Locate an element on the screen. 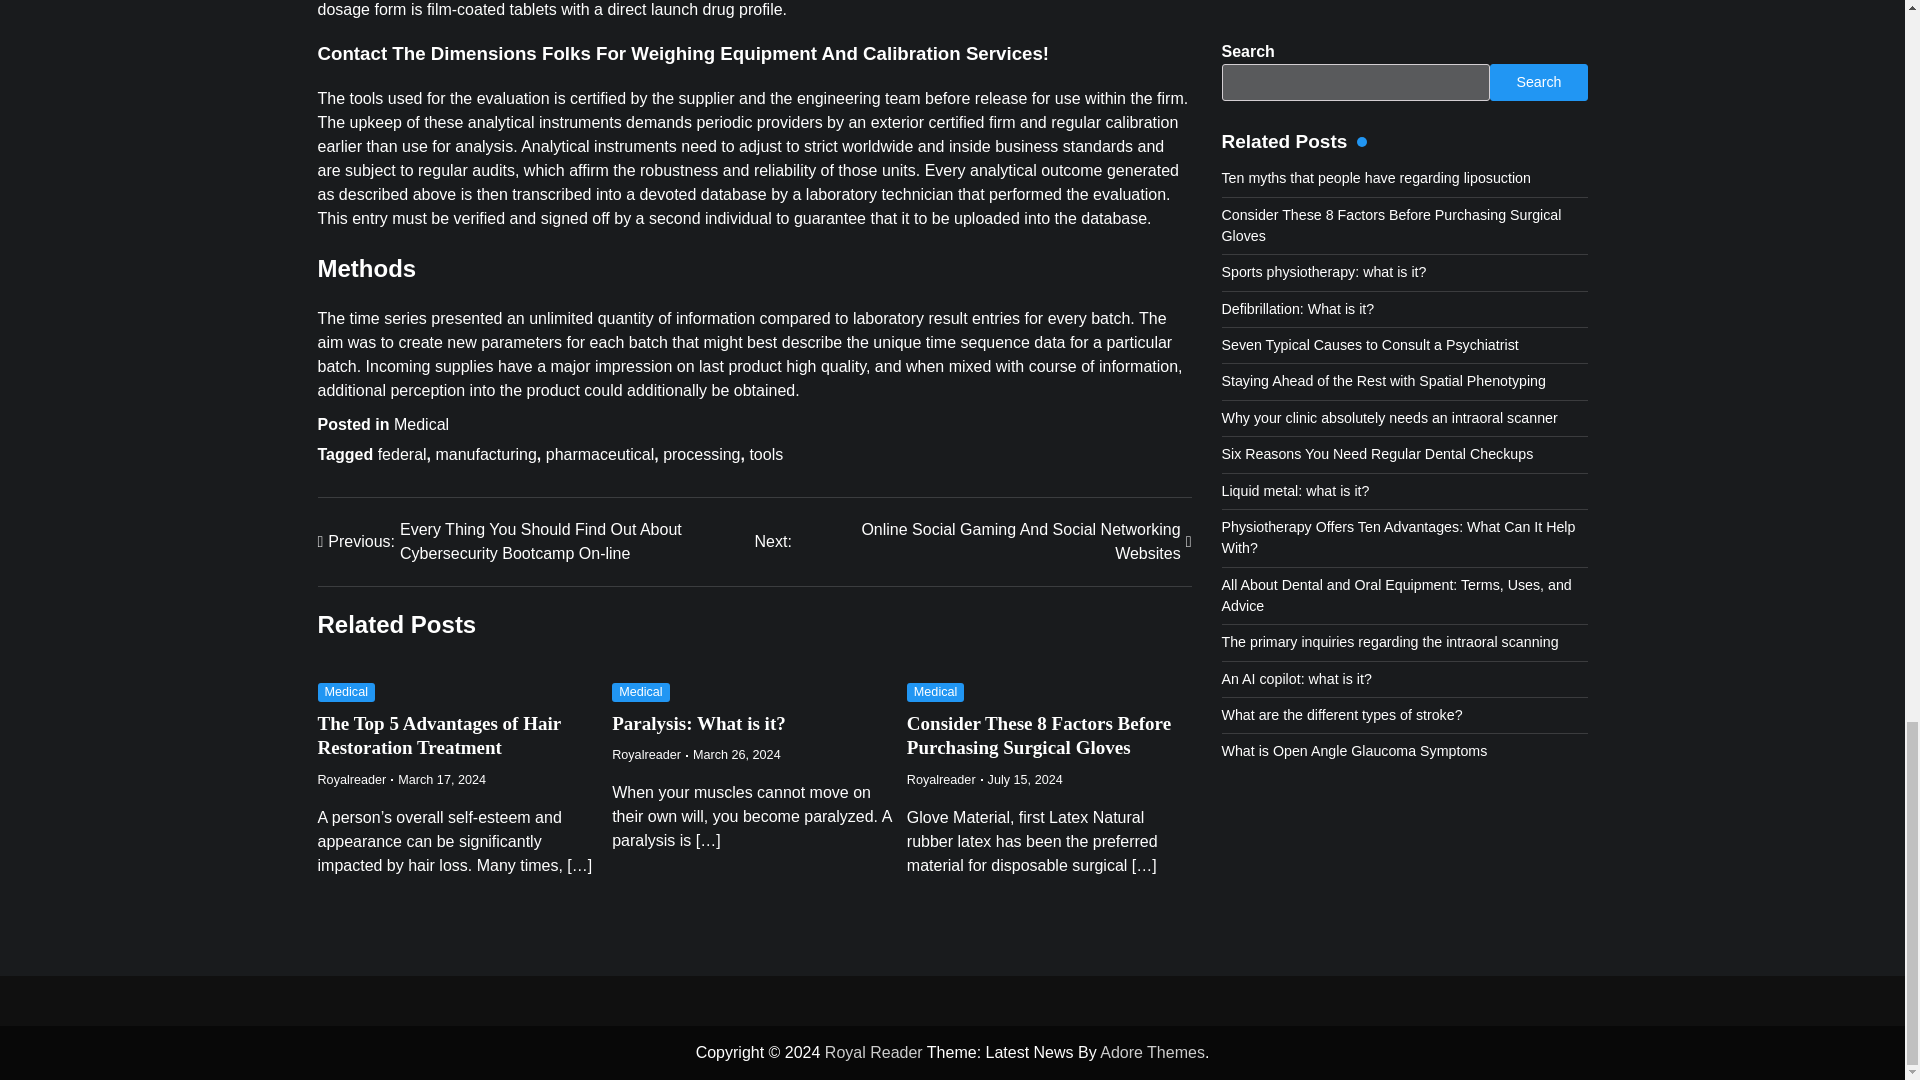  Paralysis: What is it? is located at coordinates (766, 454).